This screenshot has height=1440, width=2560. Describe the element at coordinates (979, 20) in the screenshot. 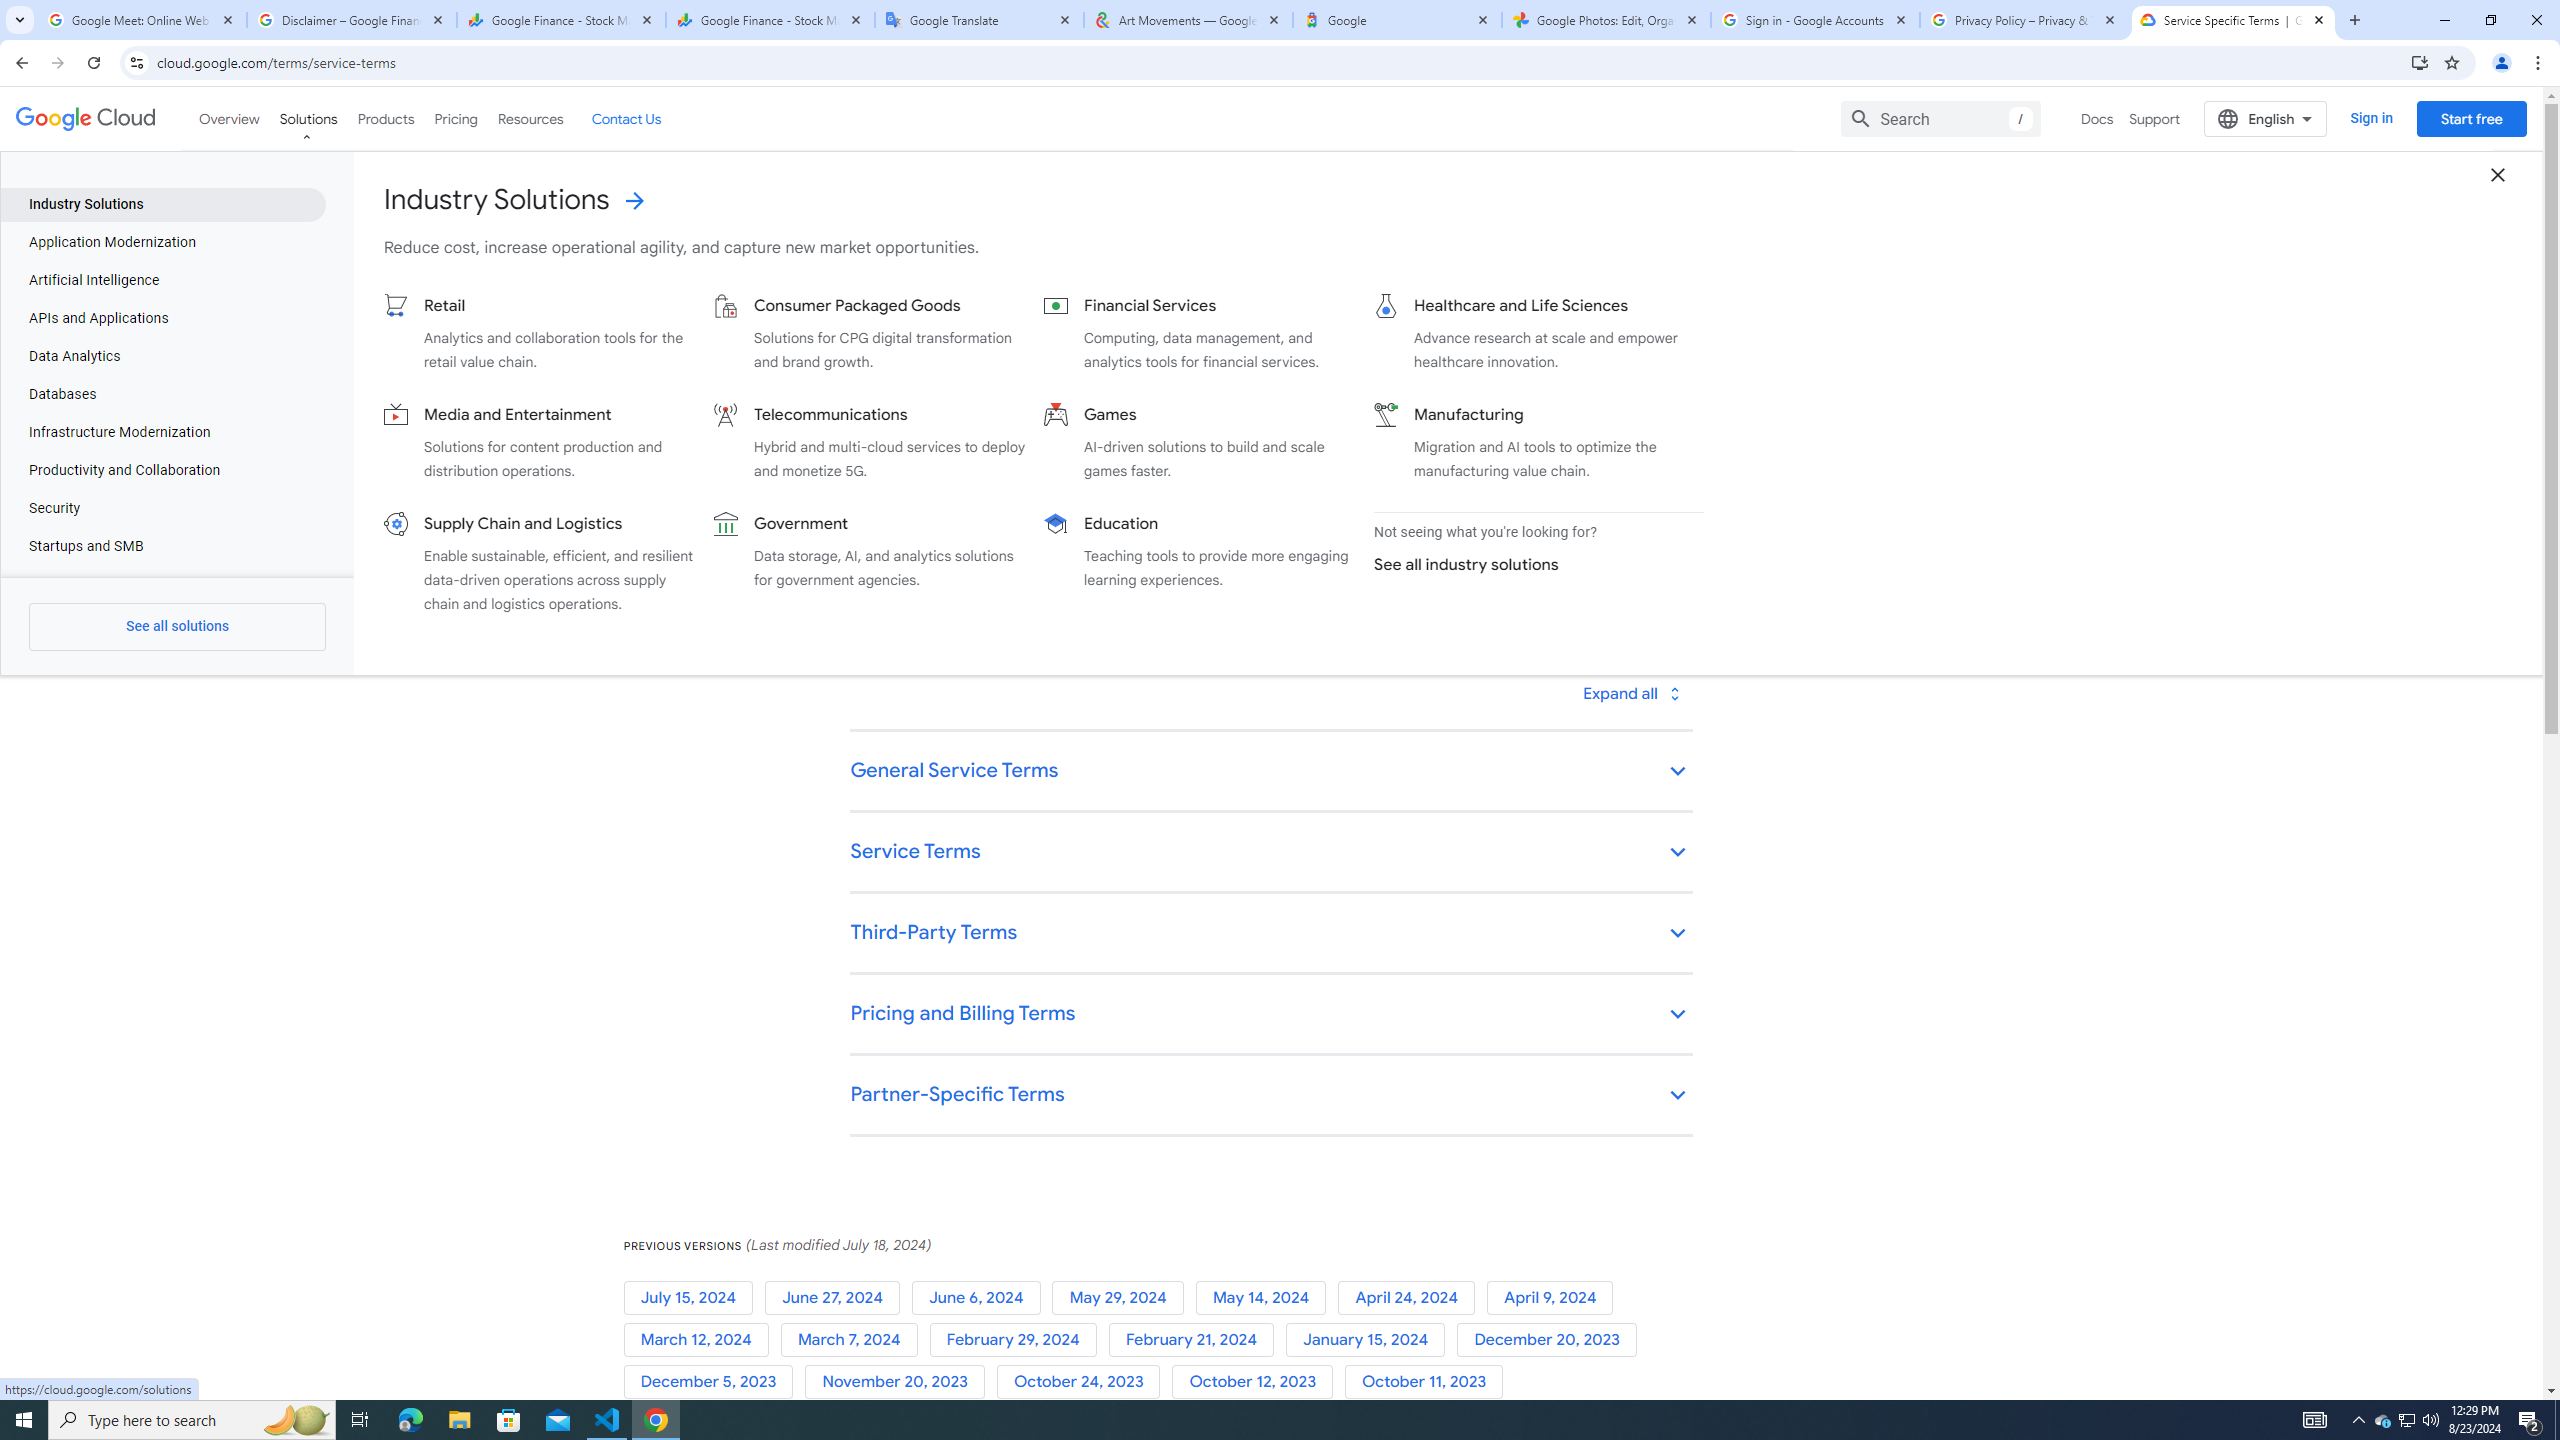

I see `Google Translate` at that location.